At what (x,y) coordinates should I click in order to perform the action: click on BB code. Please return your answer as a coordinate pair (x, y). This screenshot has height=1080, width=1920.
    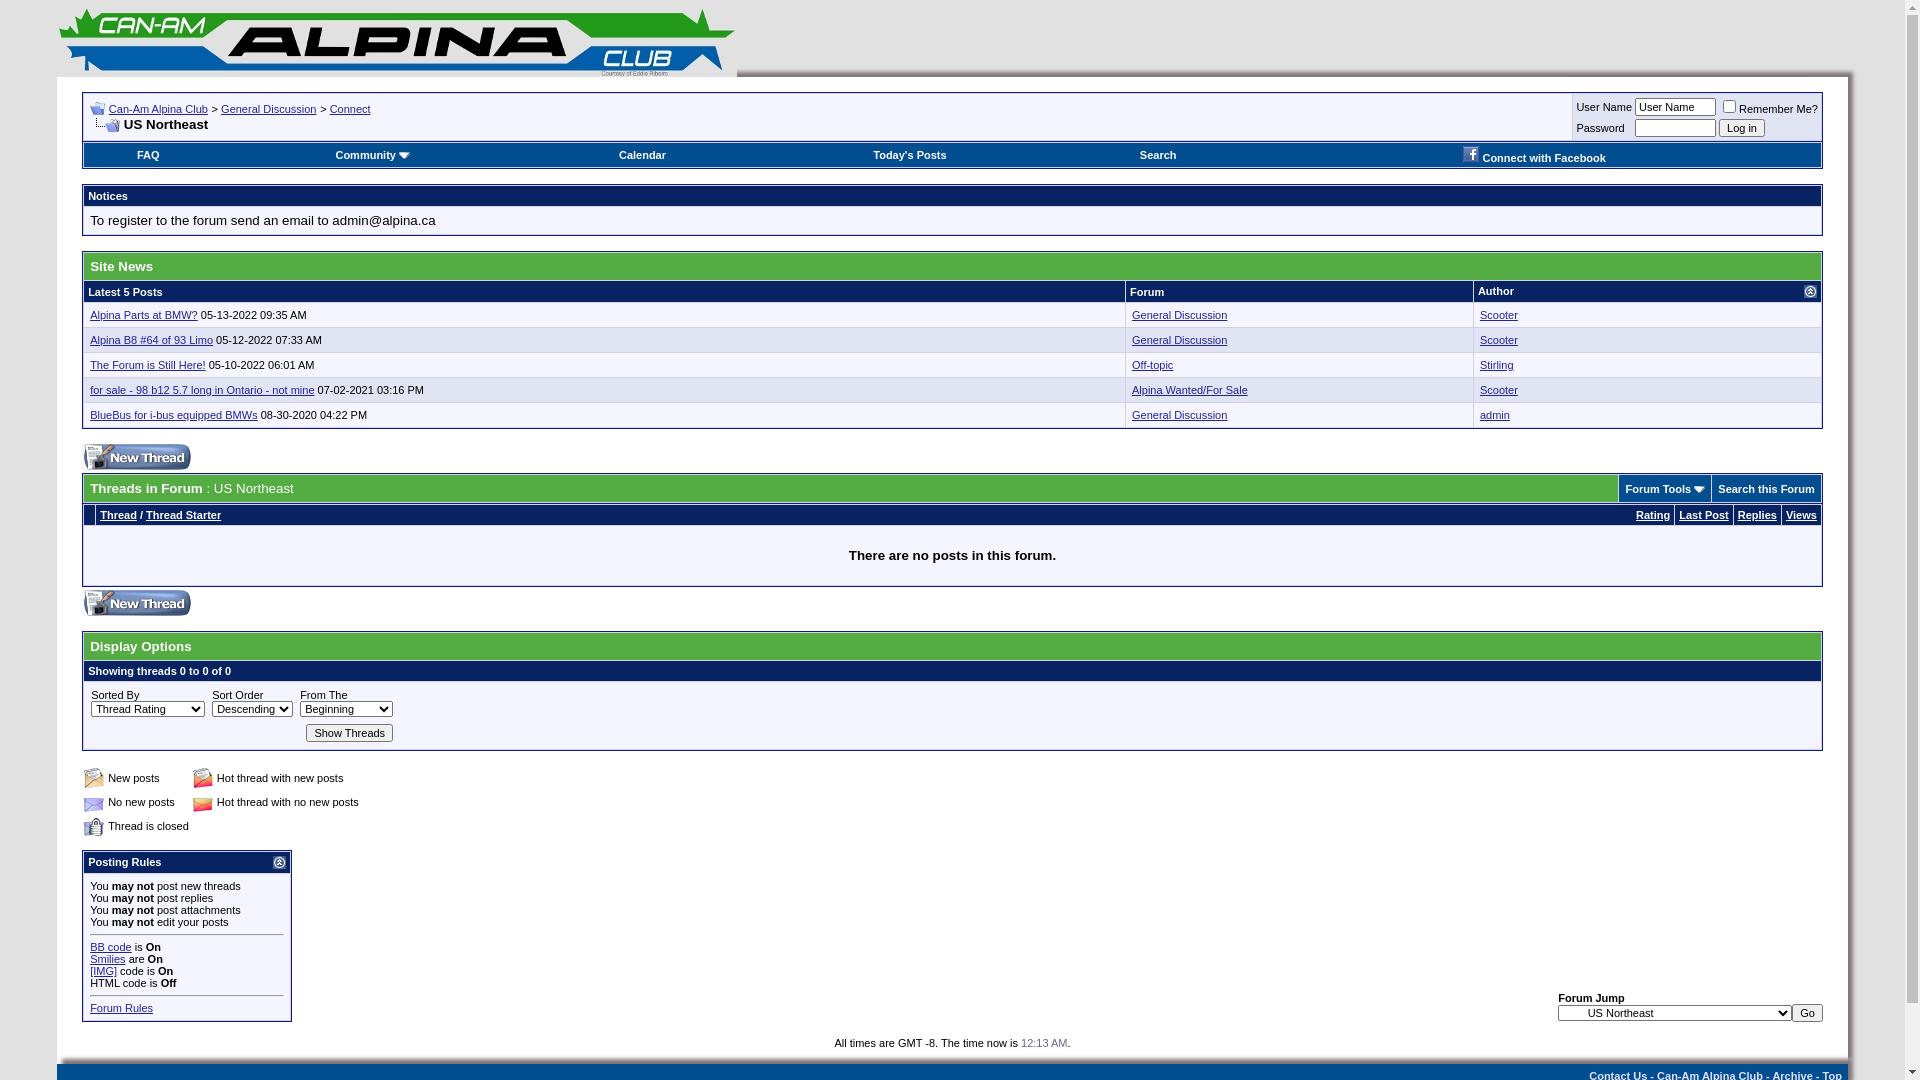
    Looking at the image, I should click on (111, 947).